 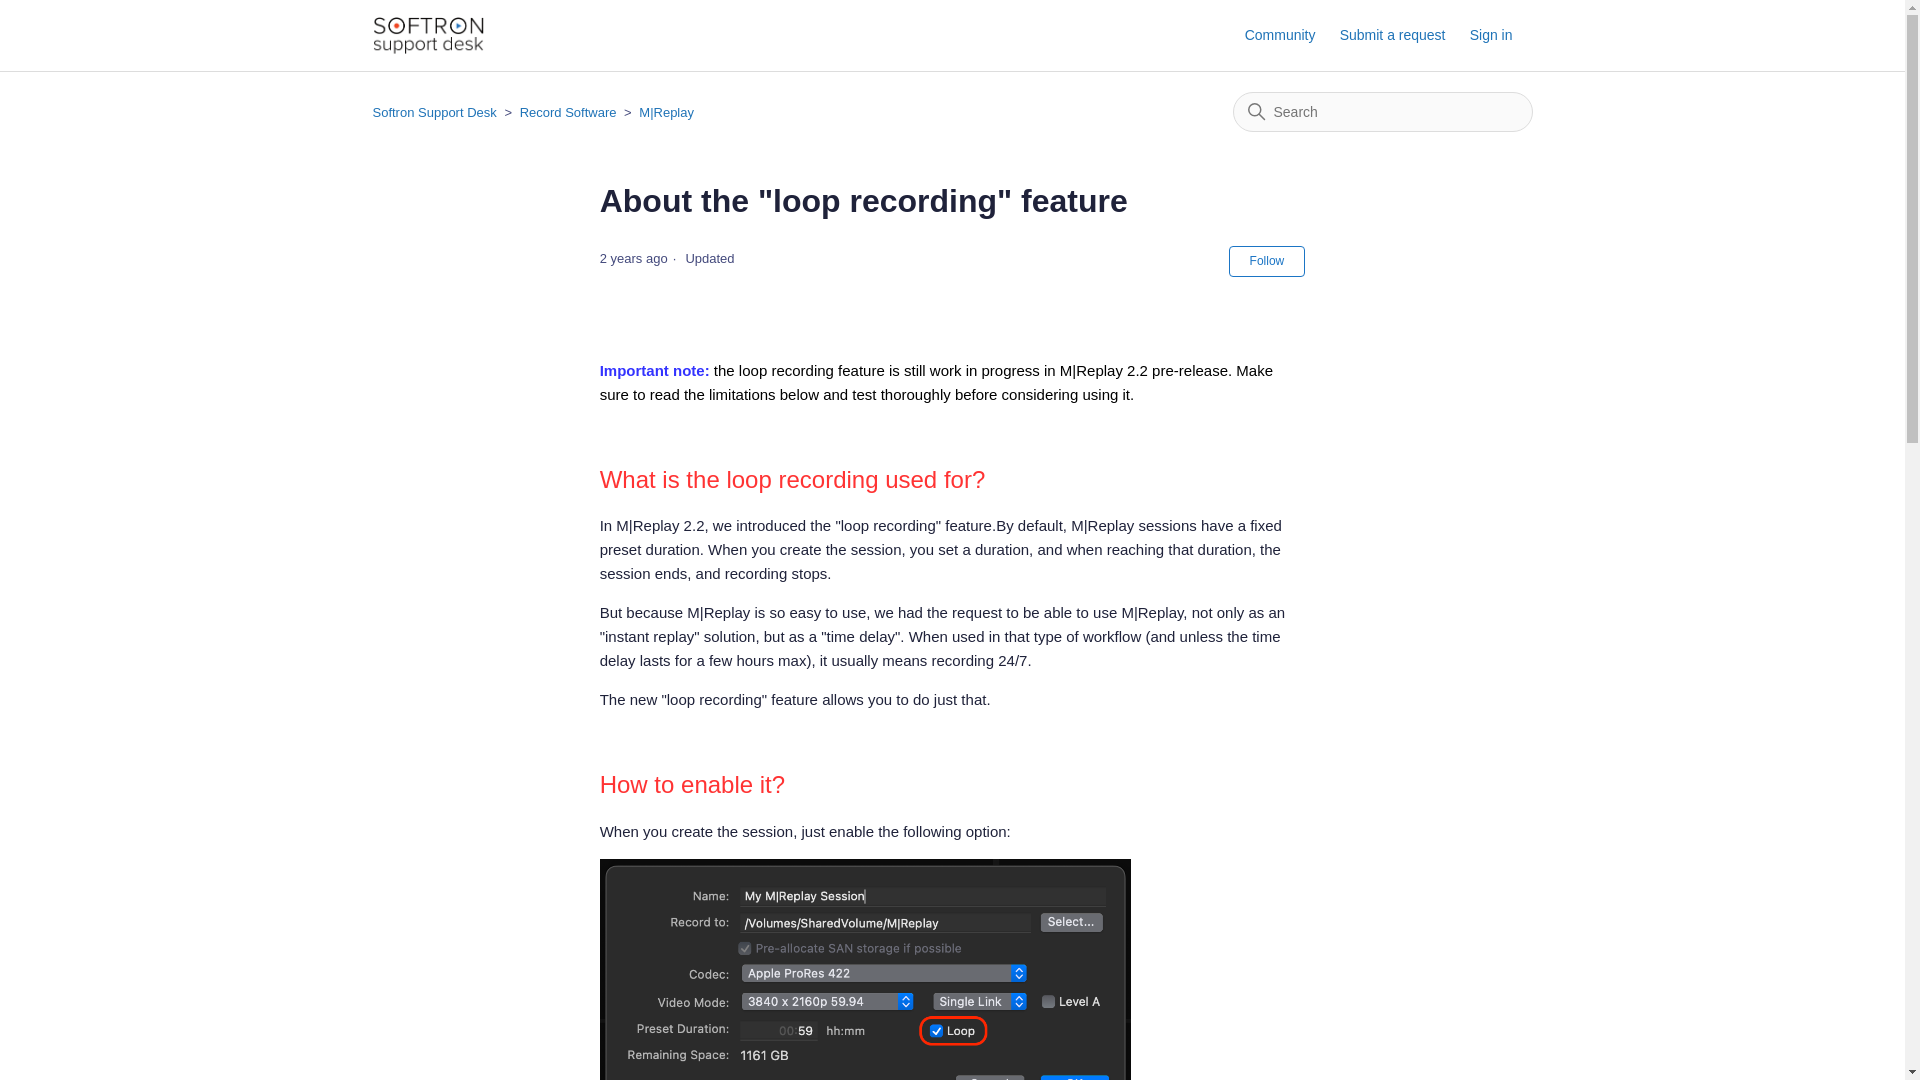 What do you see at coordinates (1501, 35) in the screenshot?
I see `Sign in` at bounding box center [1501, 35].